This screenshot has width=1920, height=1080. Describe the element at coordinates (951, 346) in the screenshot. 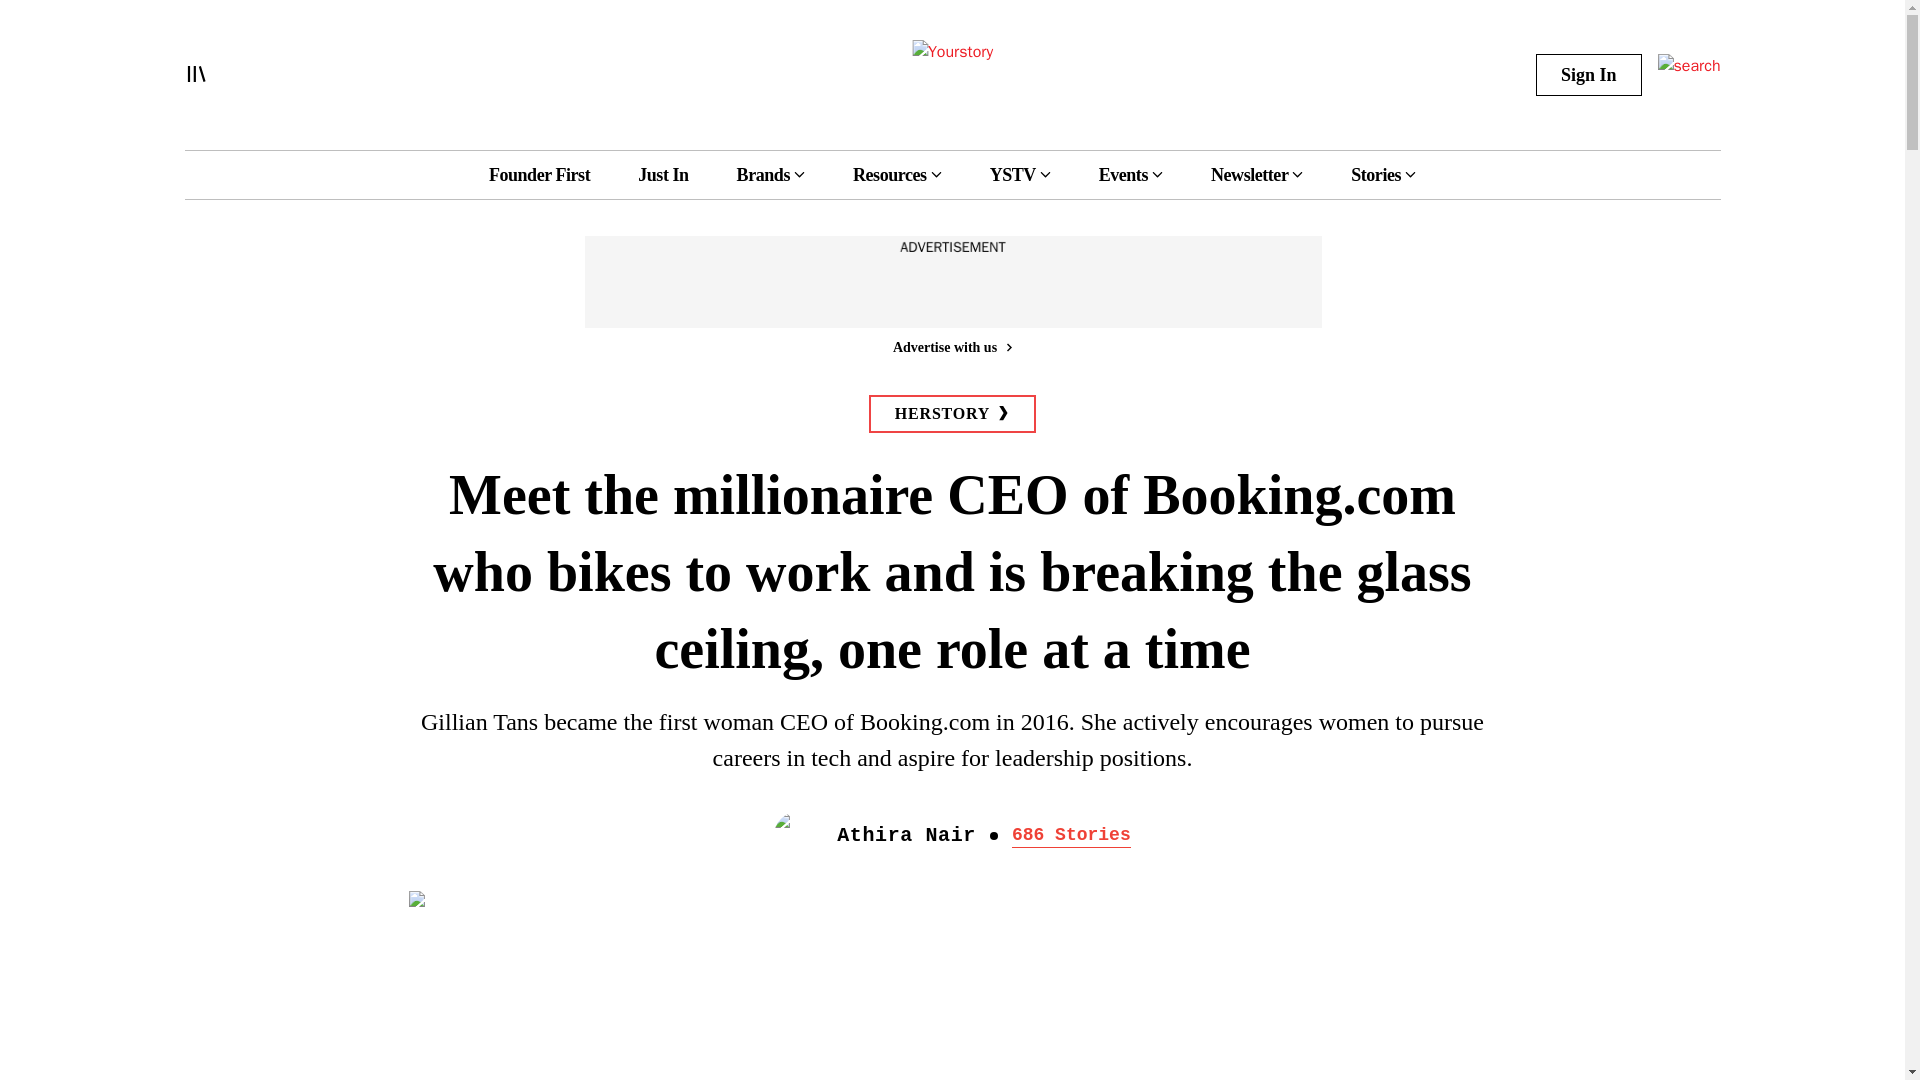

I see `Advertise with us` at that location.